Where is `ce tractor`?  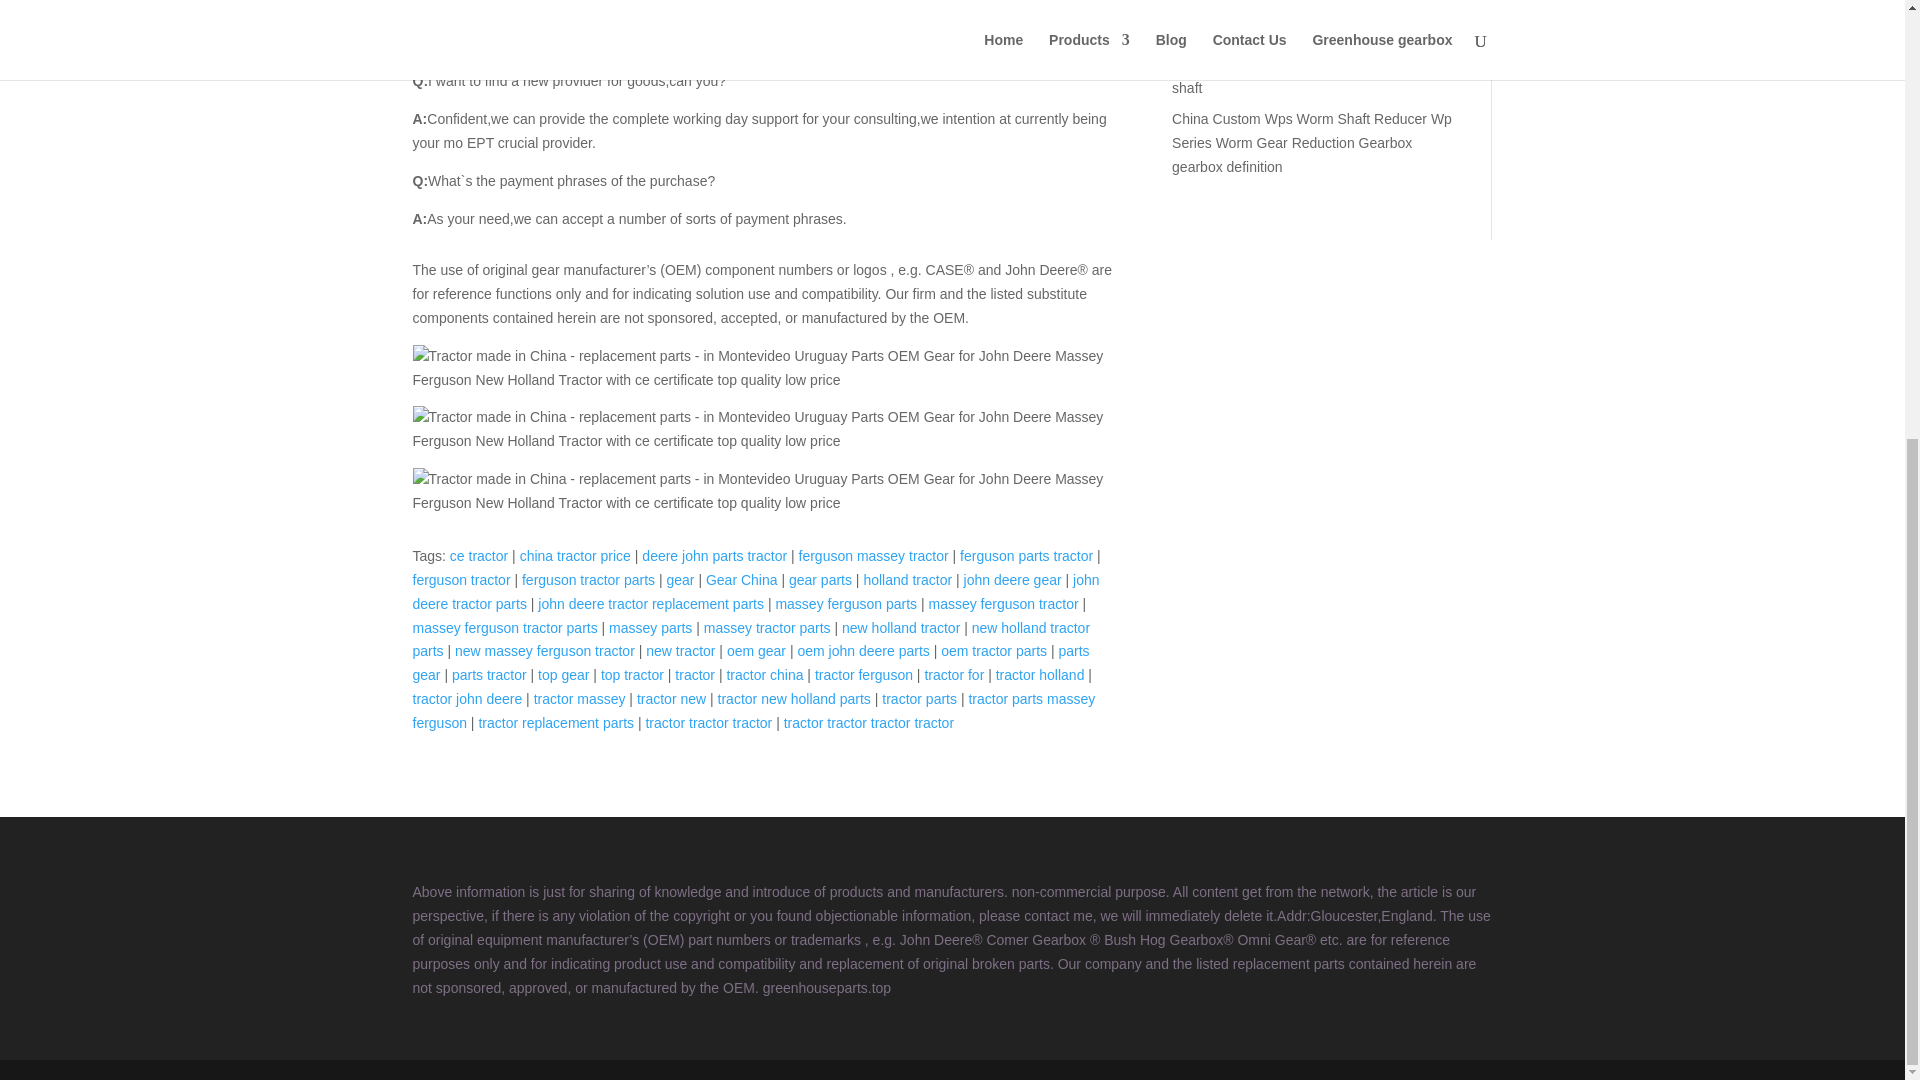 ce tractor is located at coordinates (478, 555).